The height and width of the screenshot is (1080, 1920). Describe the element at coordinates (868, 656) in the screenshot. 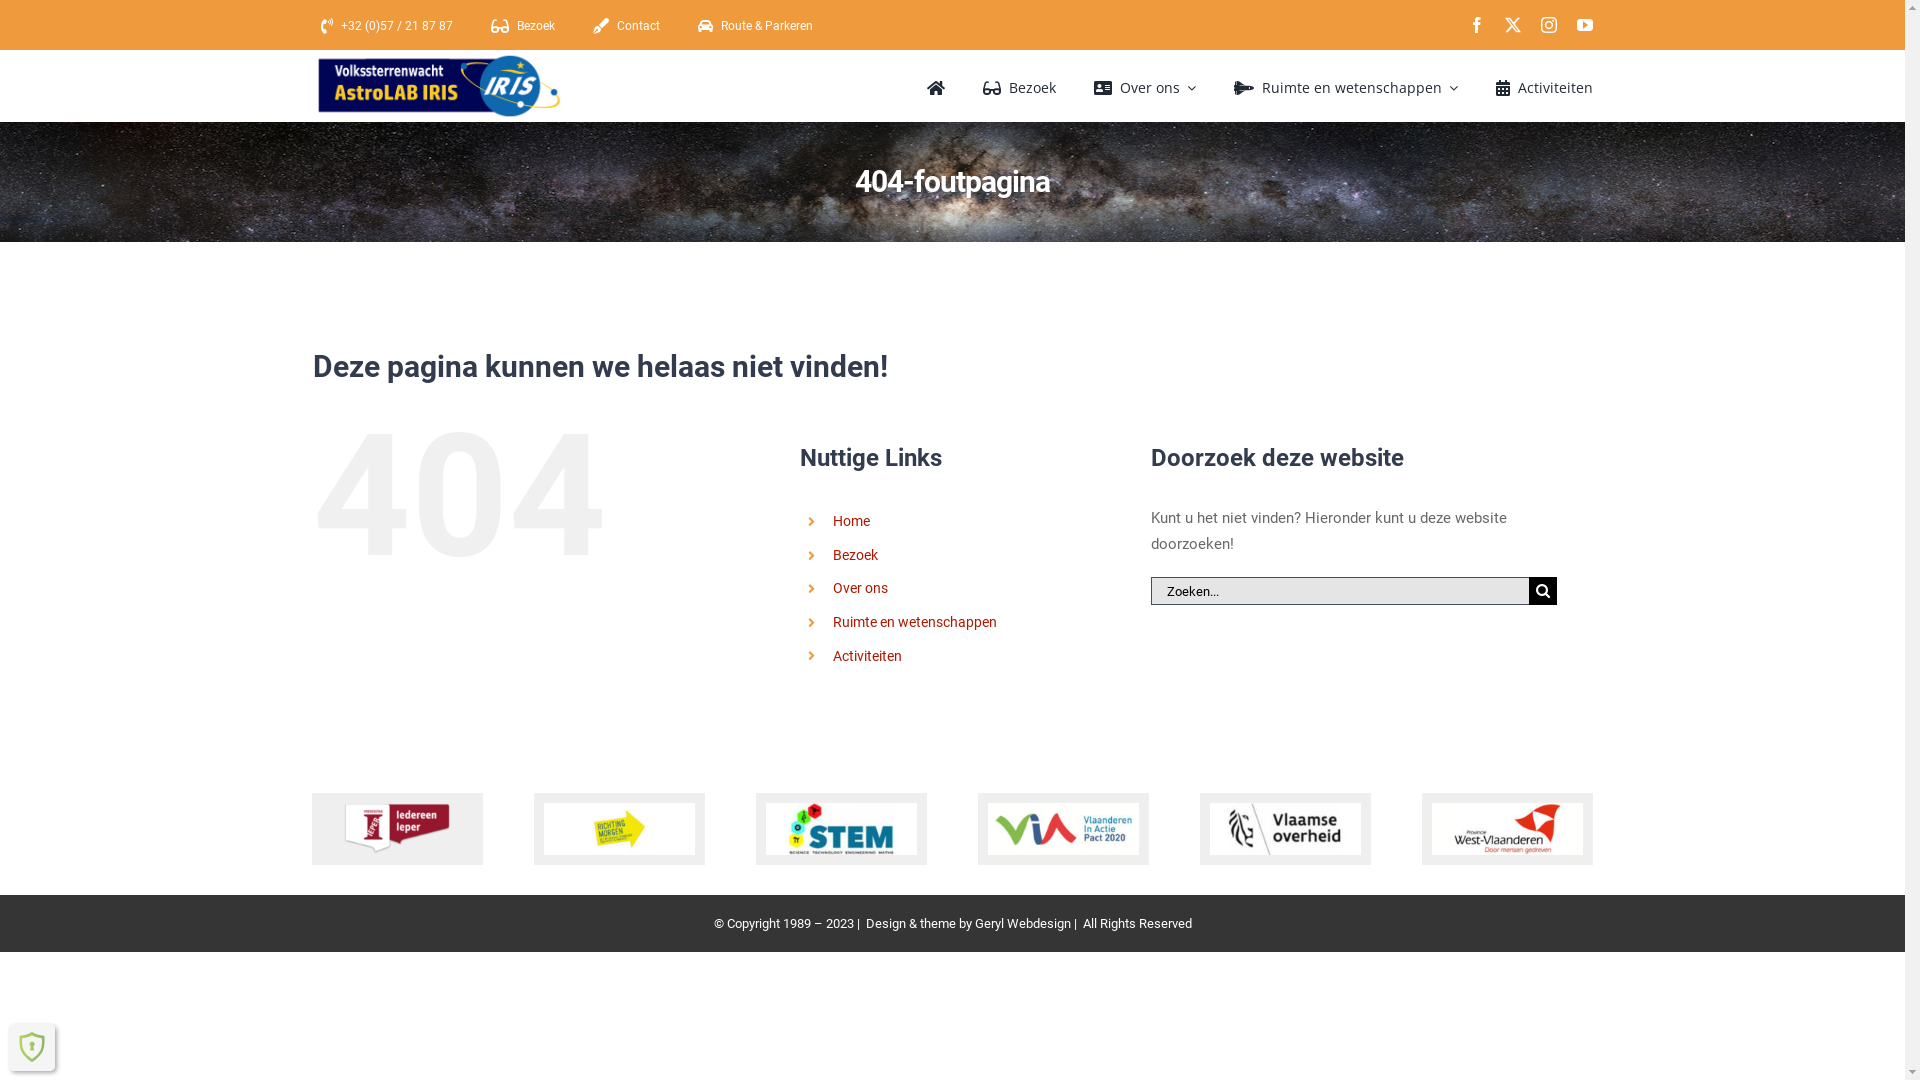

I see `Activiteiten` at that location.